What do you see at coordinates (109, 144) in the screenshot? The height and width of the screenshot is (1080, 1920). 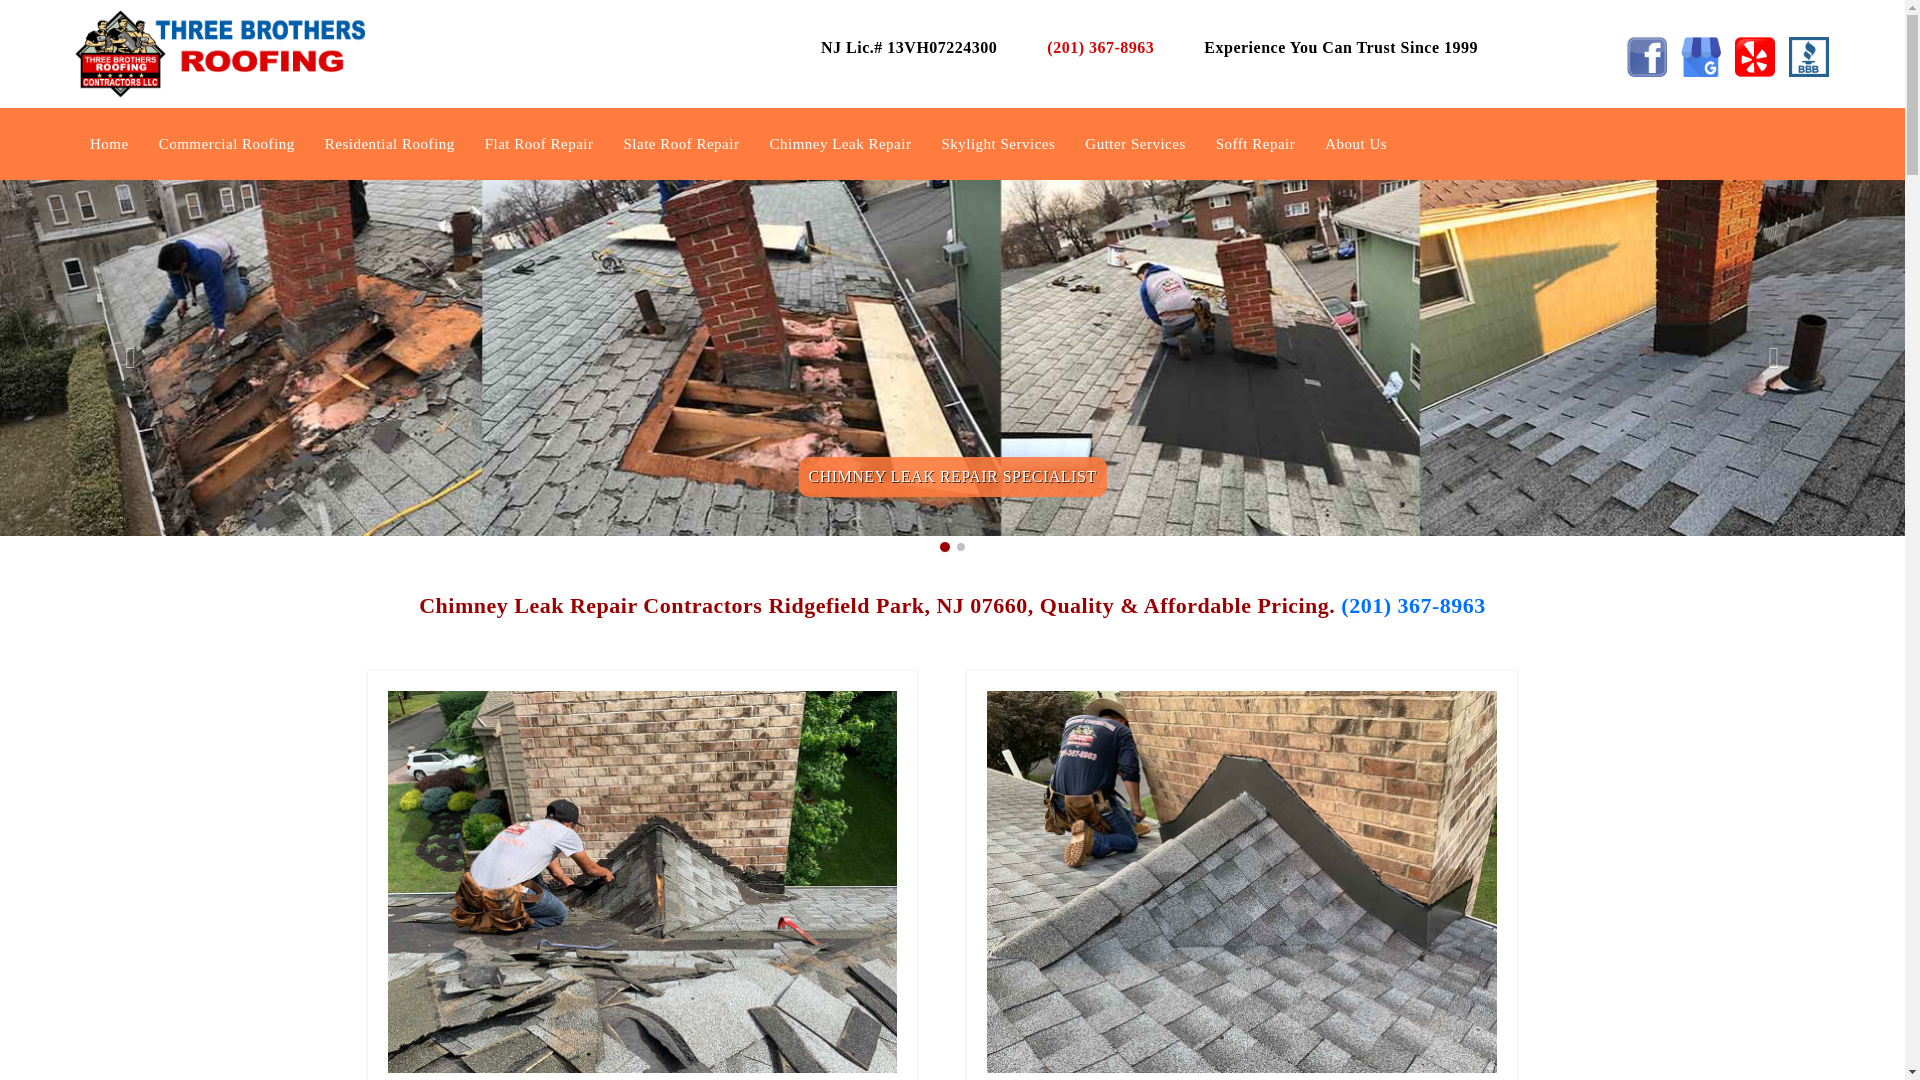 I see `Home` at bounding box center [109, 144].